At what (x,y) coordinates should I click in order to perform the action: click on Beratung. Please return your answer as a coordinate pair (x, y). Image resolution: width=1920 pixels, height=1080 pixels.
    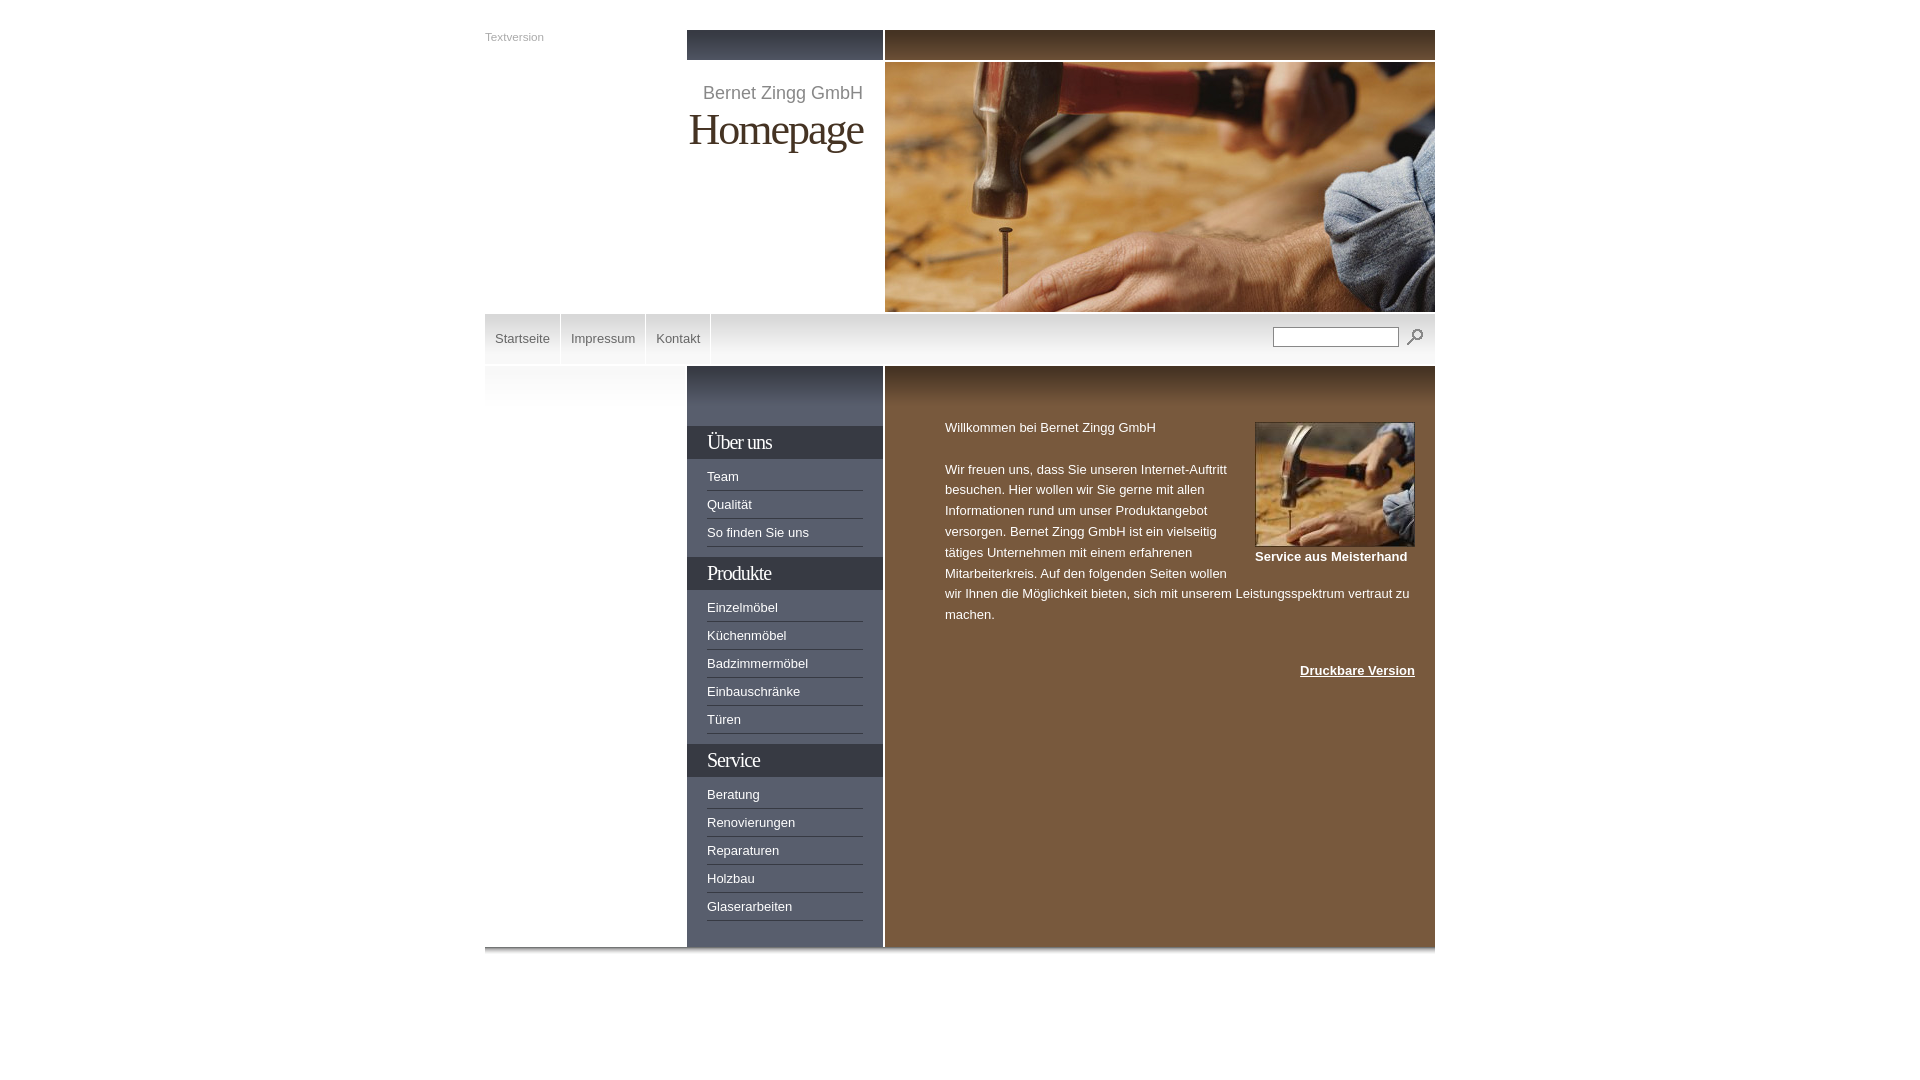
    Looking at the image, I should click on (785, 798).